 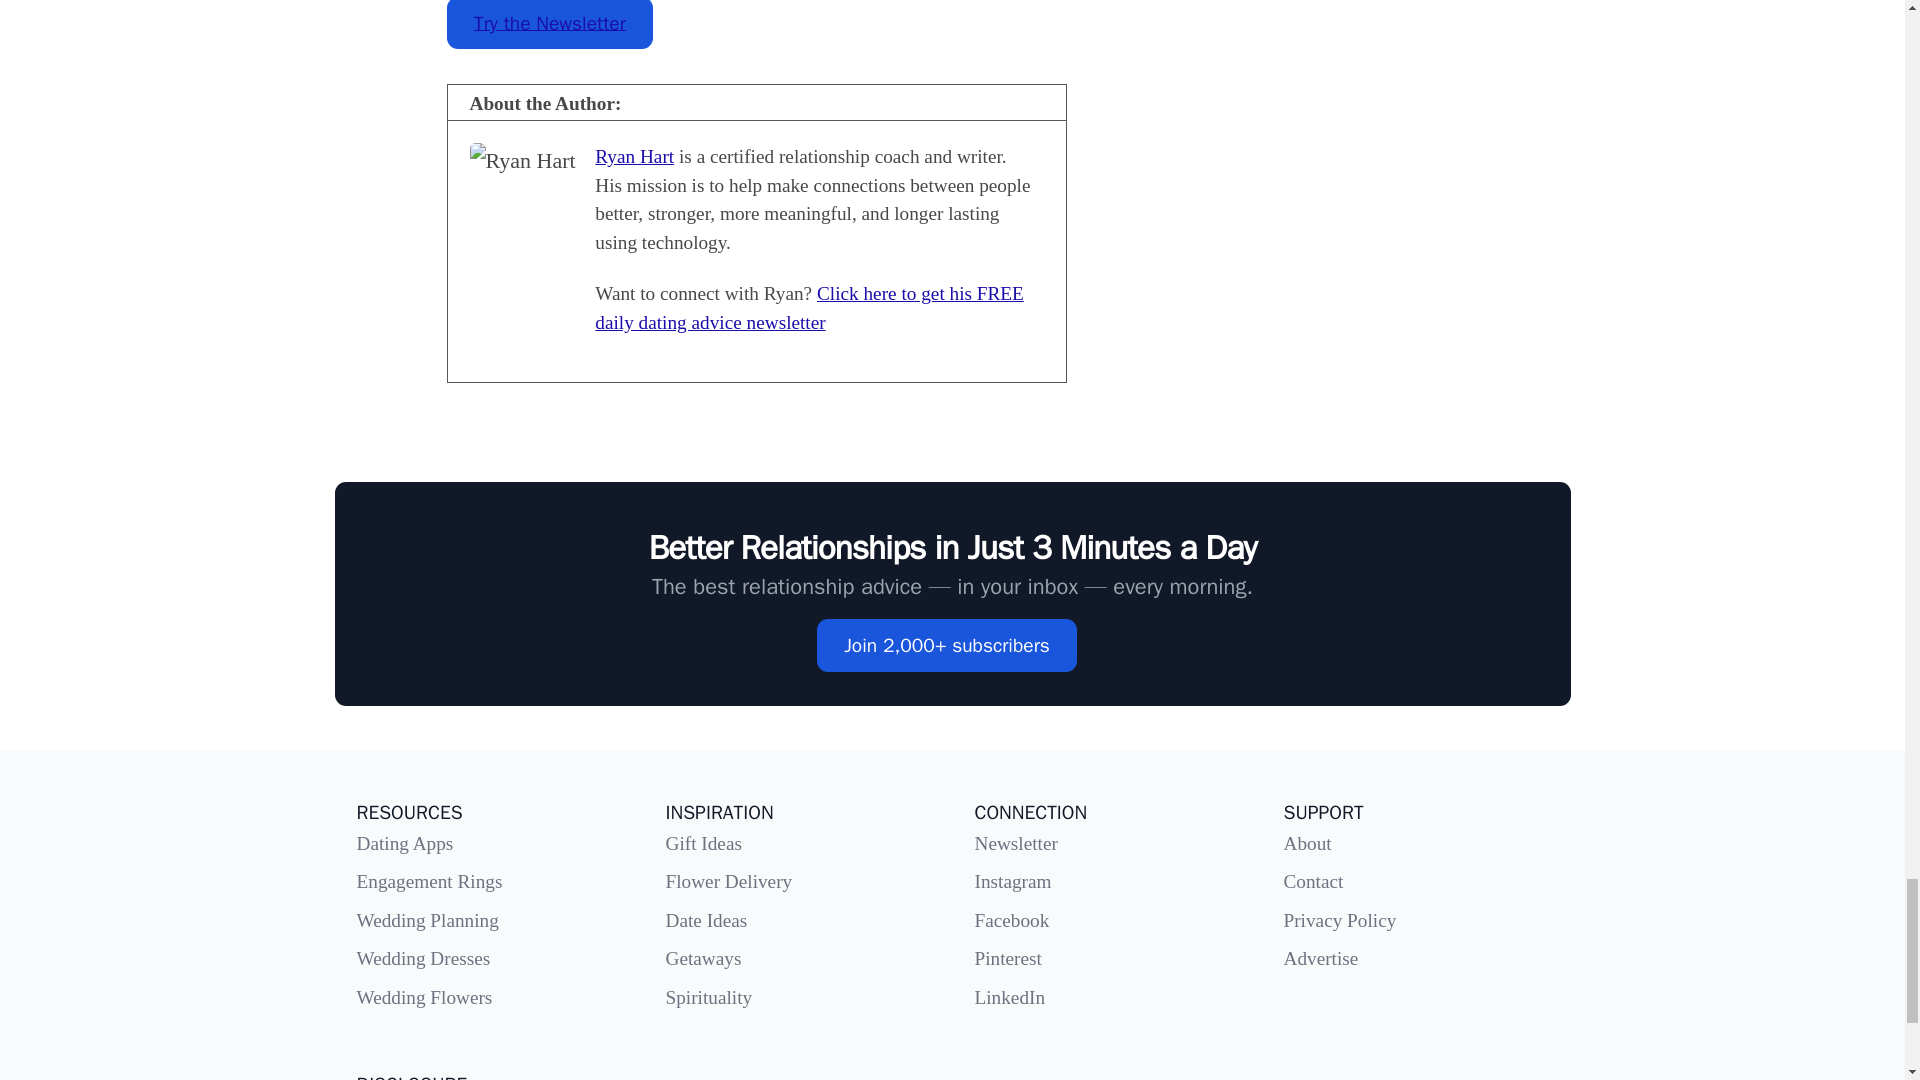 I want to click on Try the Newsletter, so click(x=548, y=24).